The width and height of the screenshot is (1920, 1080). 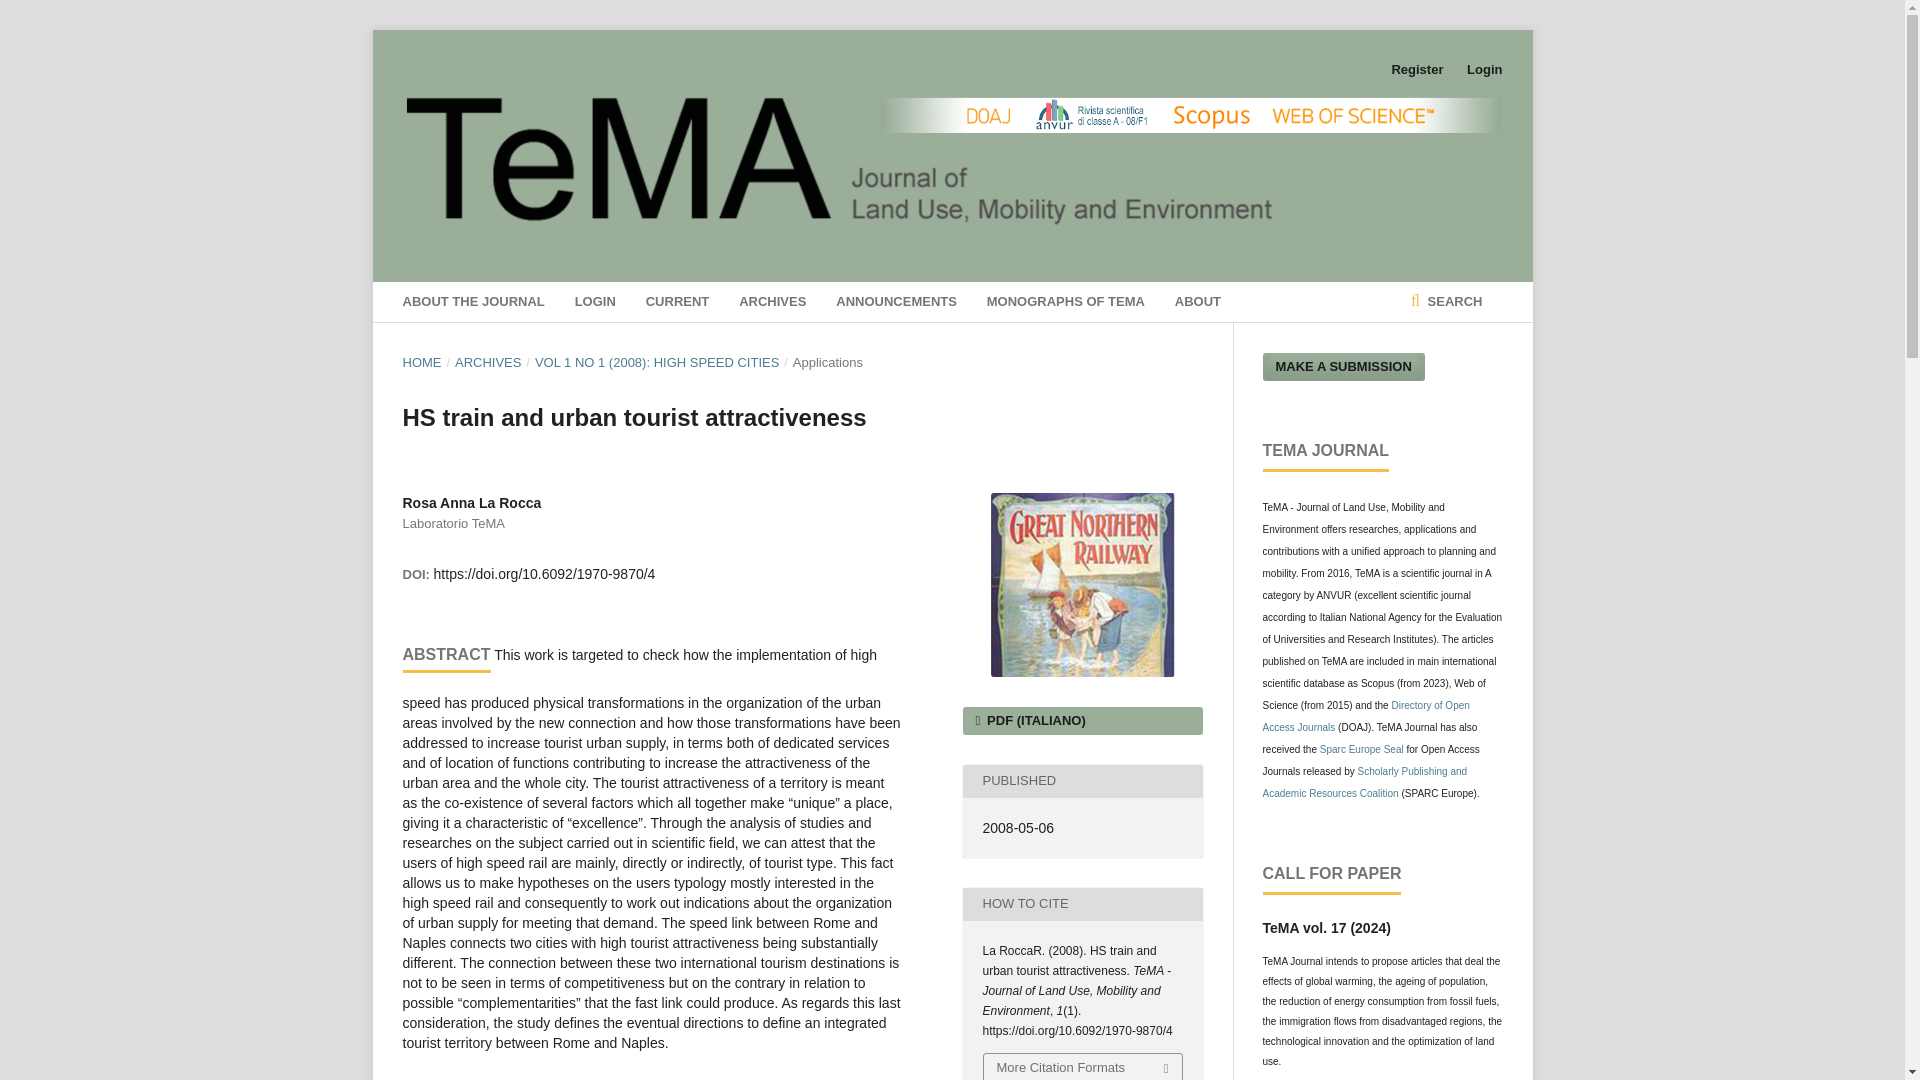 What do you see at coordinates (421, 362) in the screenshot?
I see `HOME` at bounding box center [421, 362].